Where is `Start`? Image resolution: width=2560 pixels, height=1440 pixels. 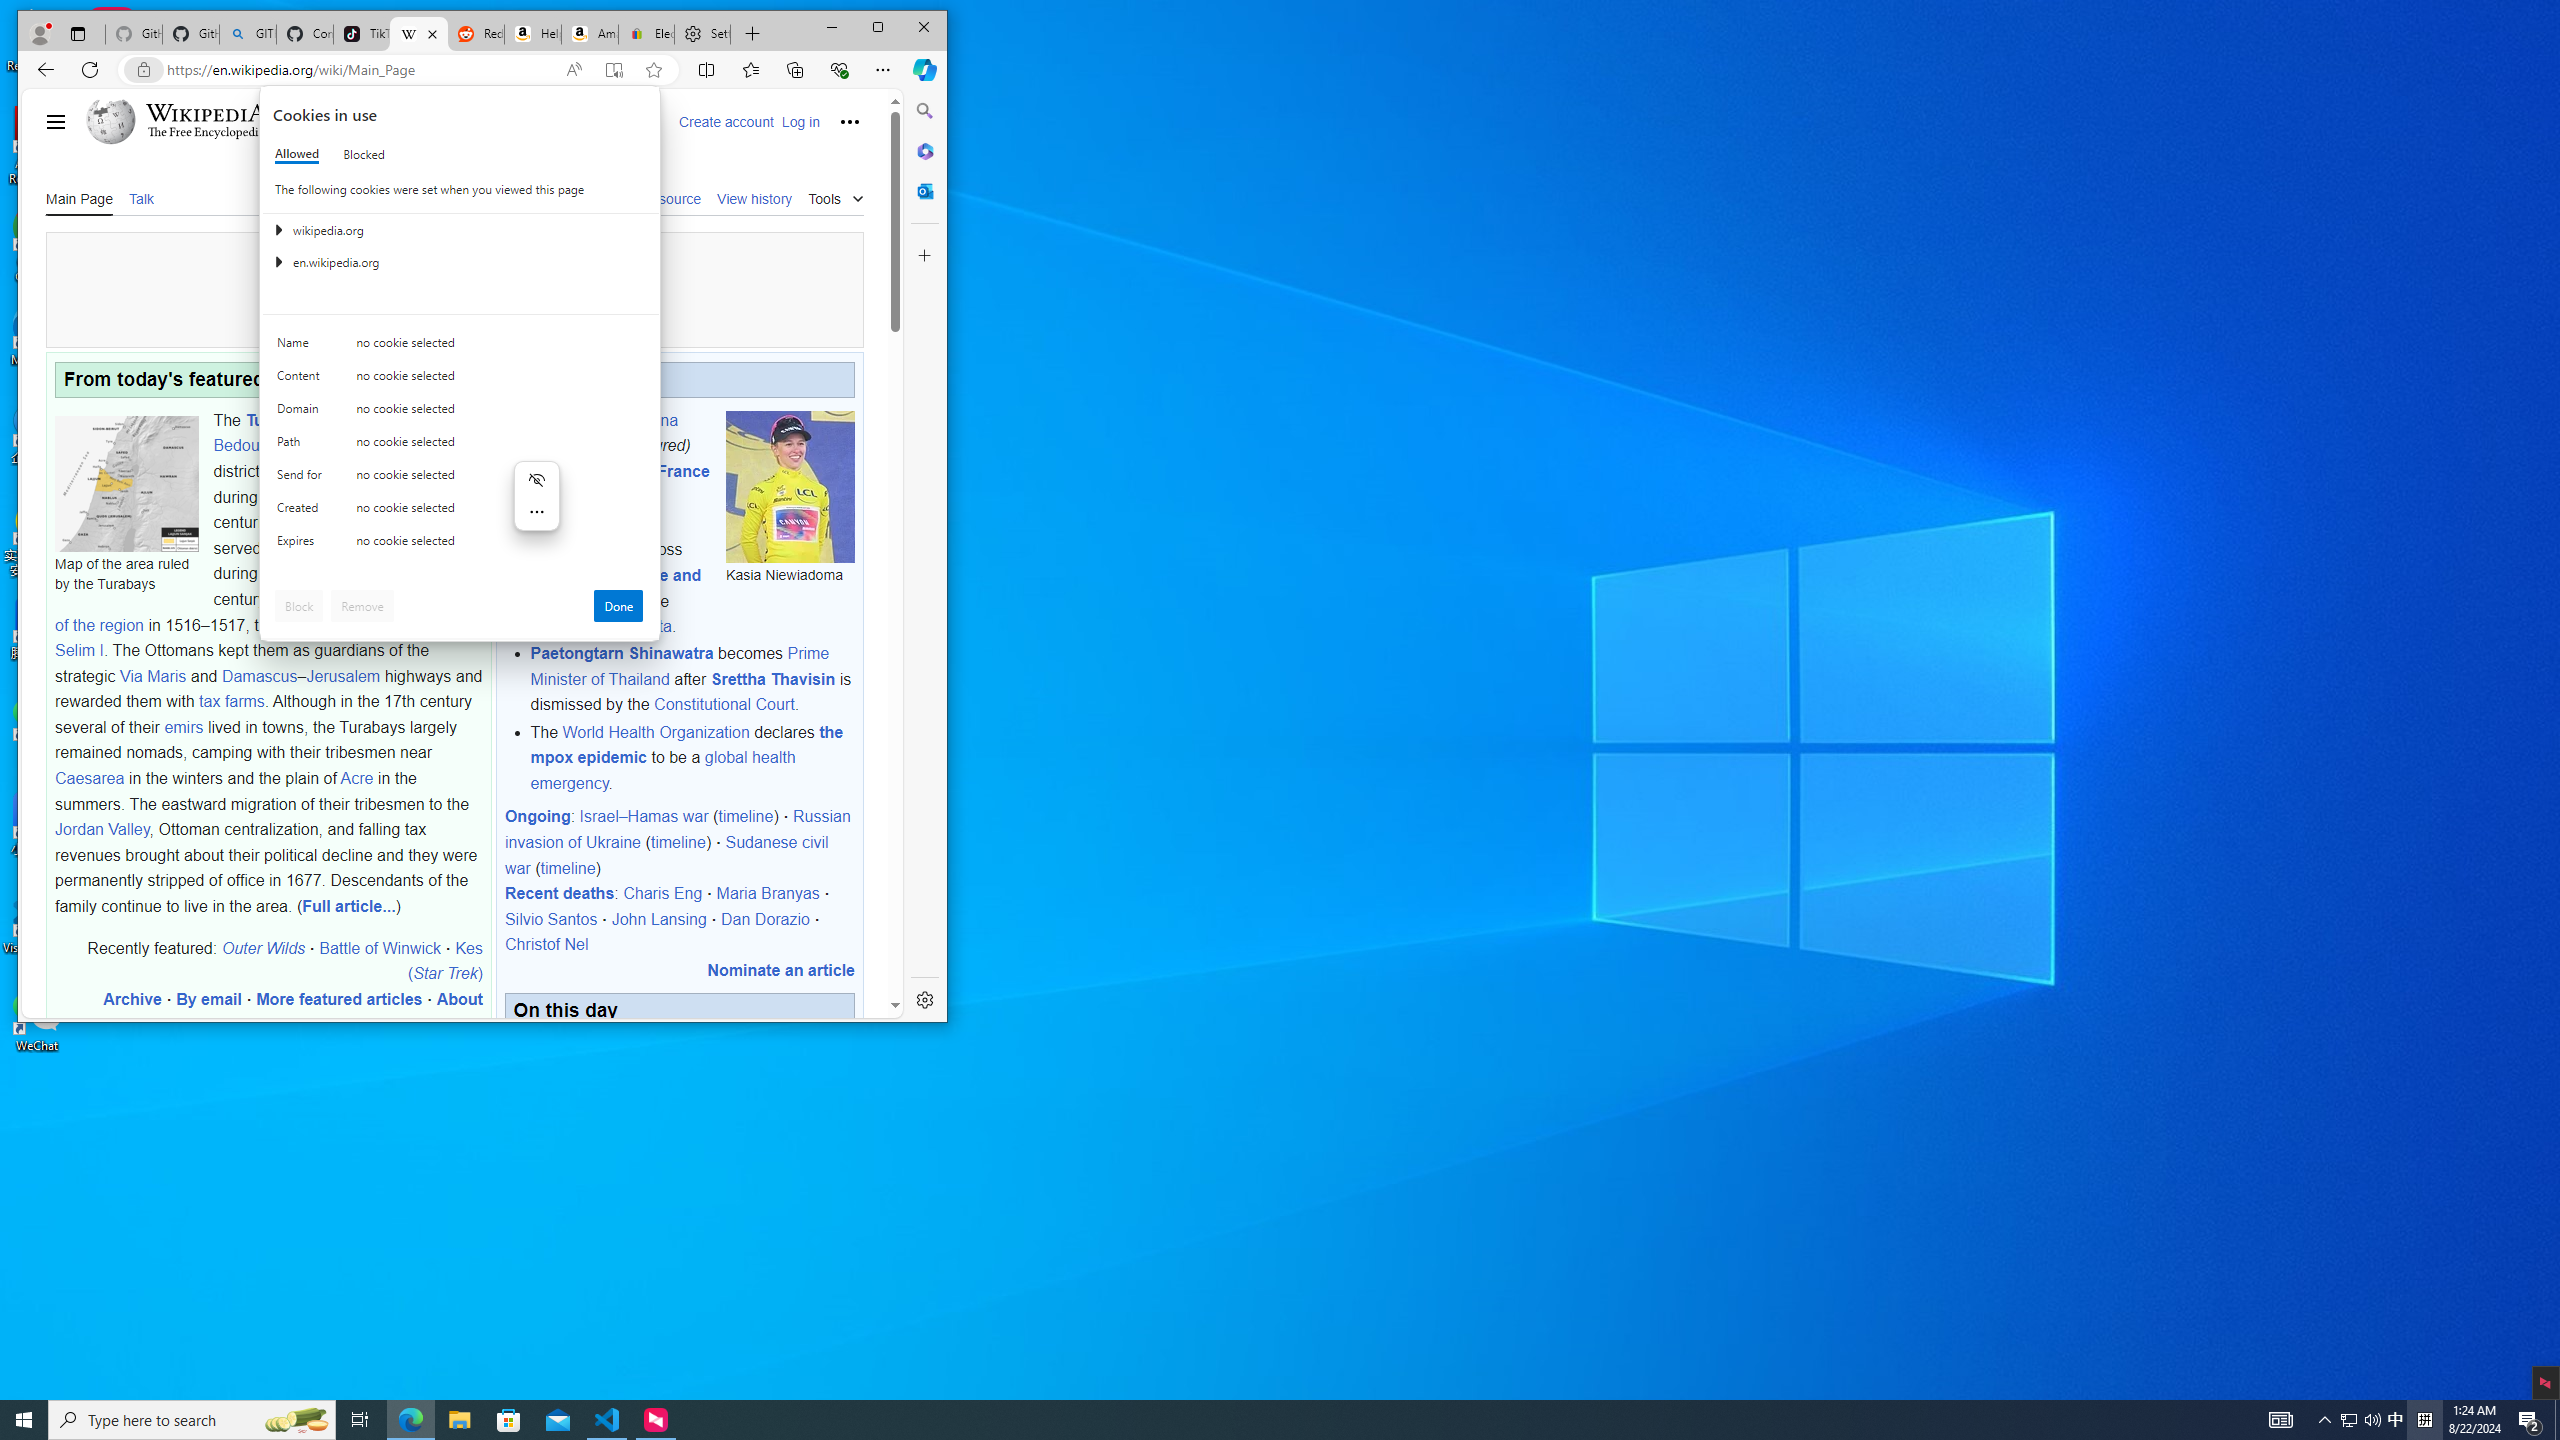
Start is located at coordinates (24, 1420).